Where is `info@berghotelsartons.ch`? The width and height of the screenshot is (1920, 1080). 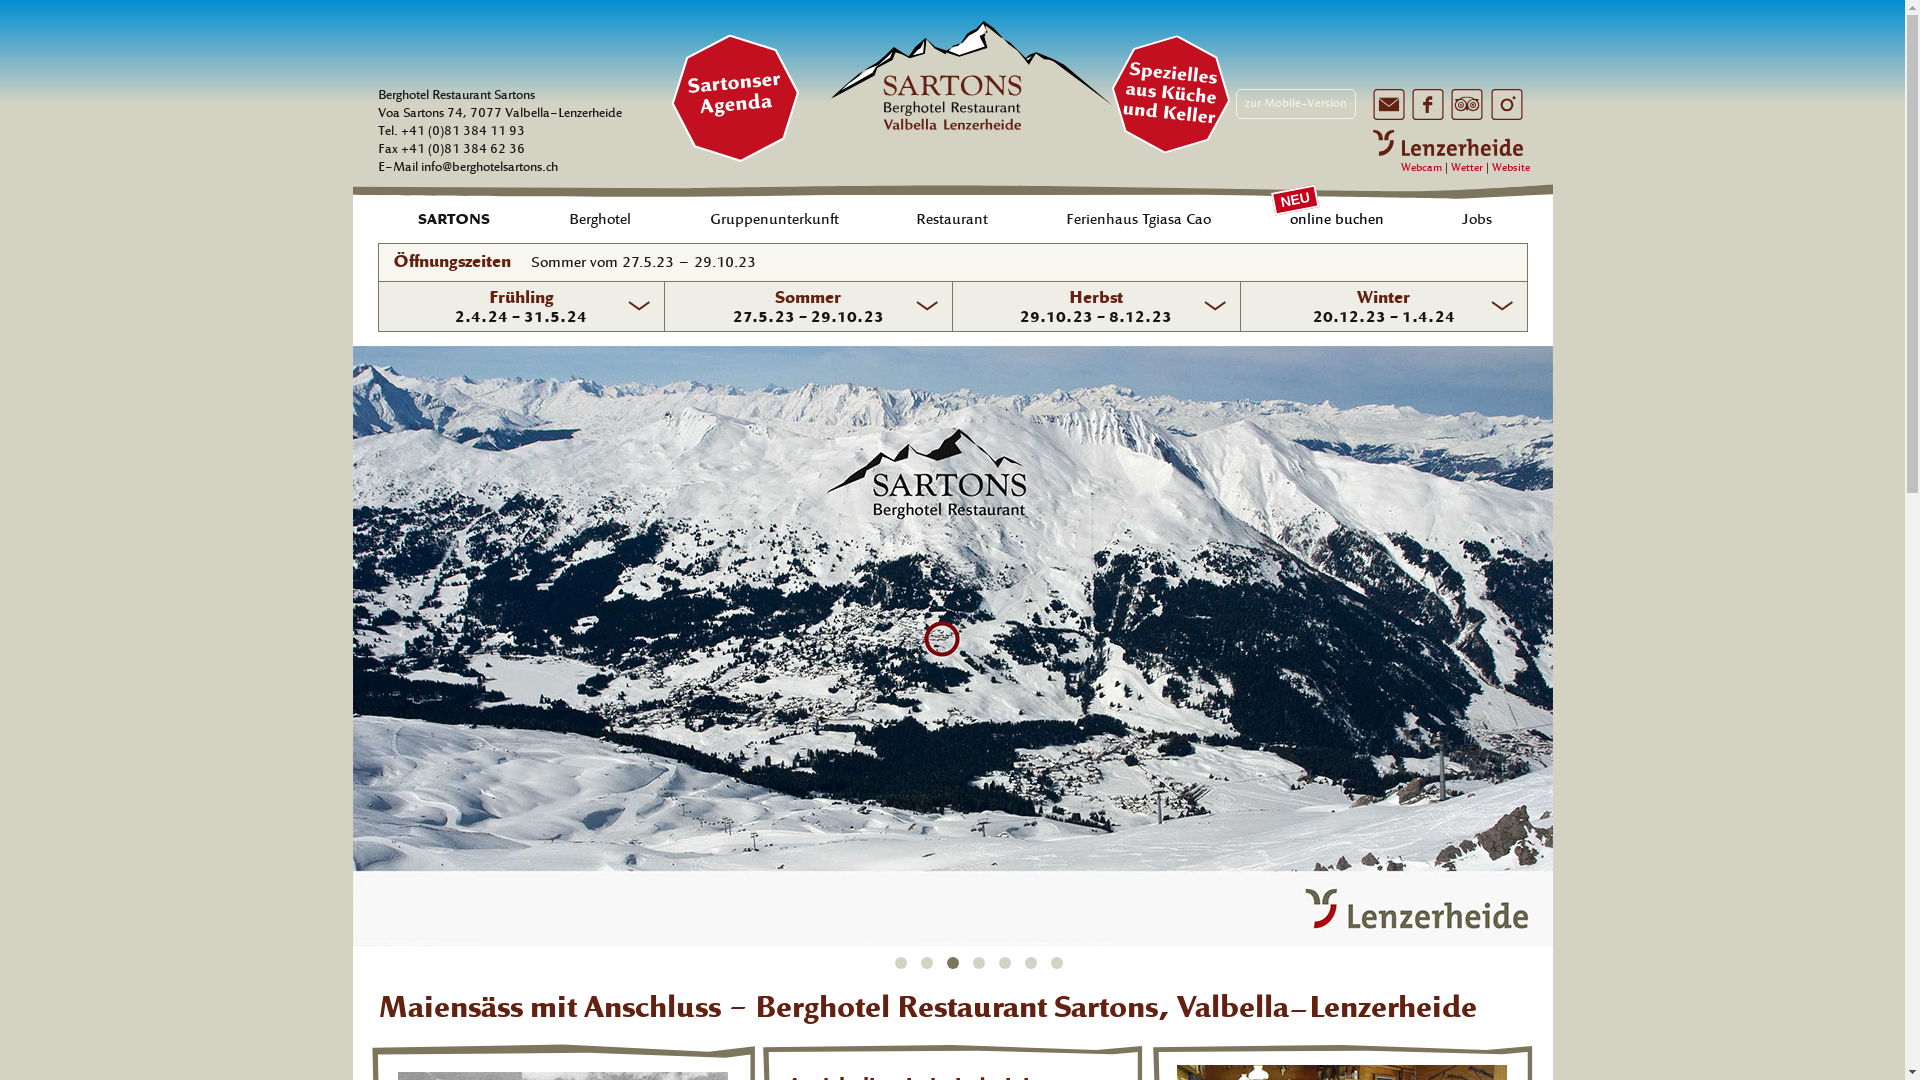 info@berghotelsartons.ch is located at coordinates (488, 167).